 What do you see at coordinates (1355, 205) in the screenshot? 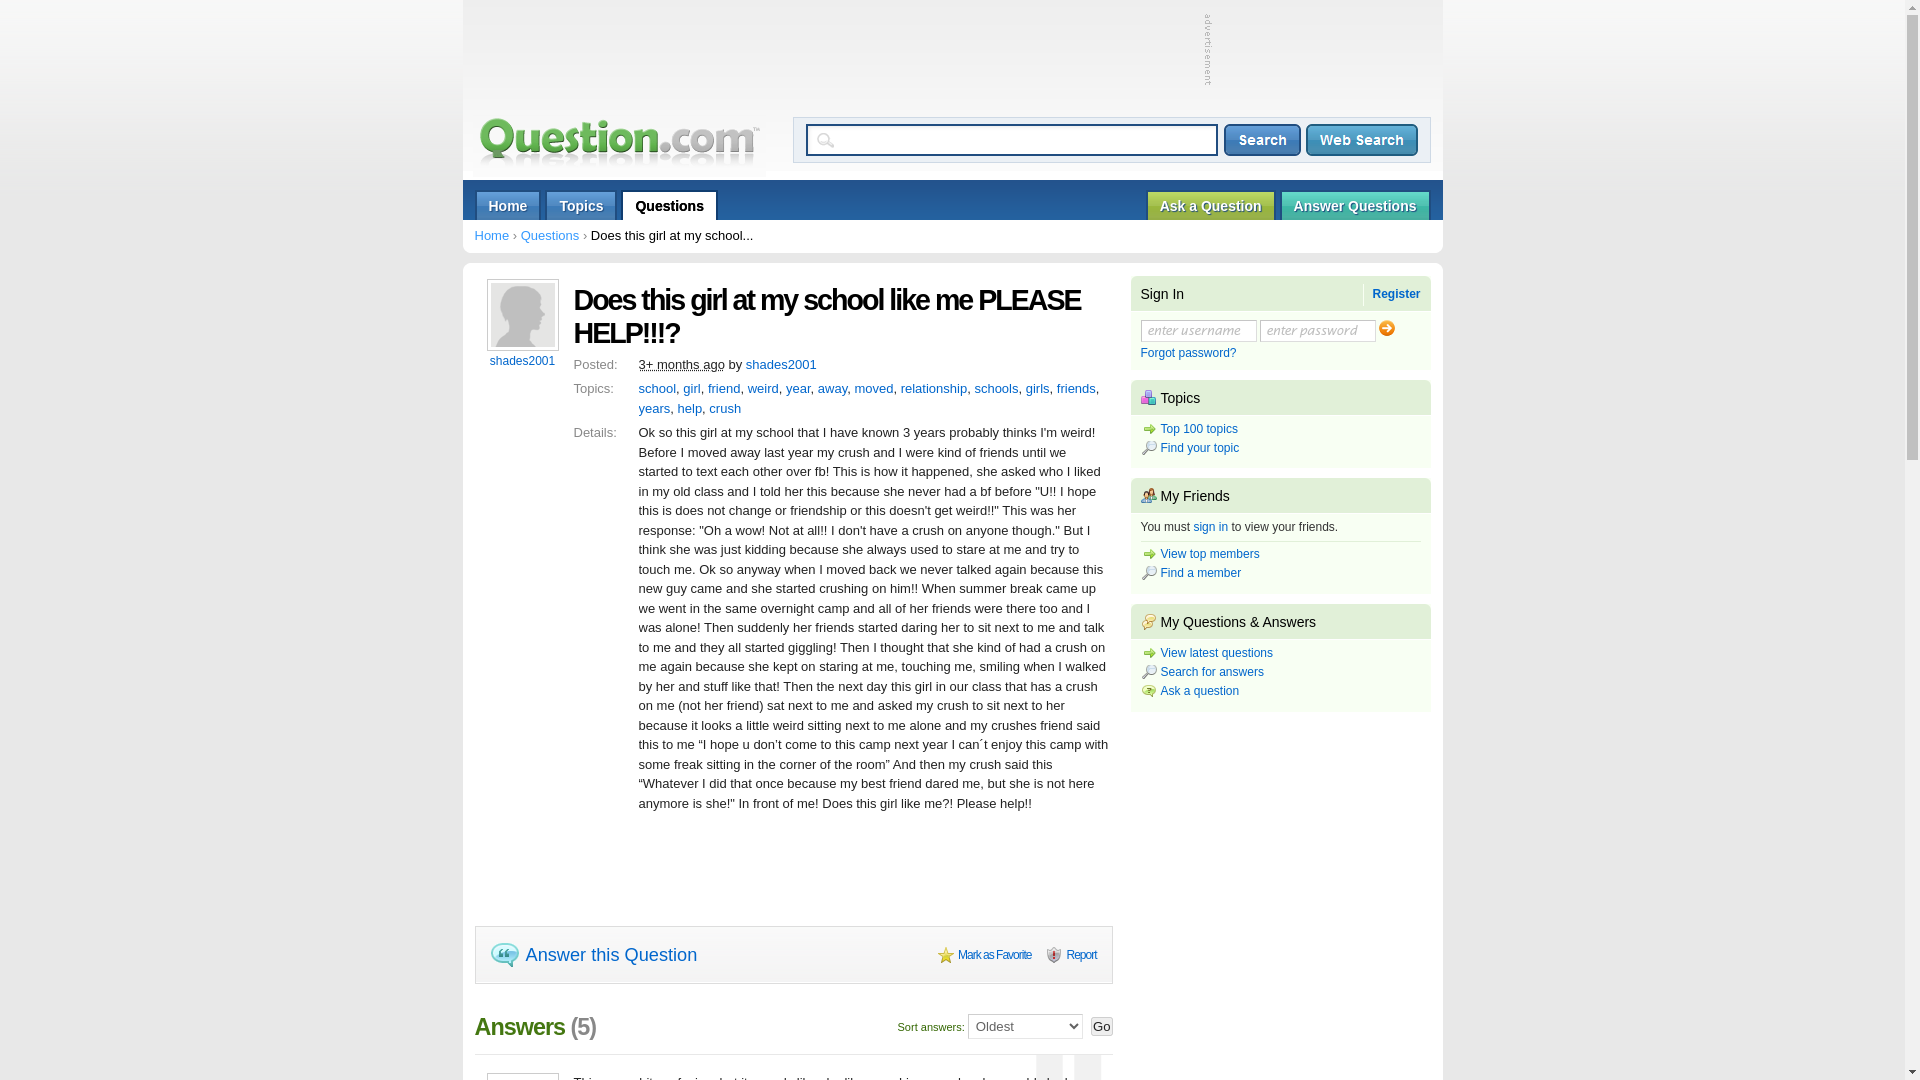
I see `Answer Questions` at bounding box center [1355, 205].